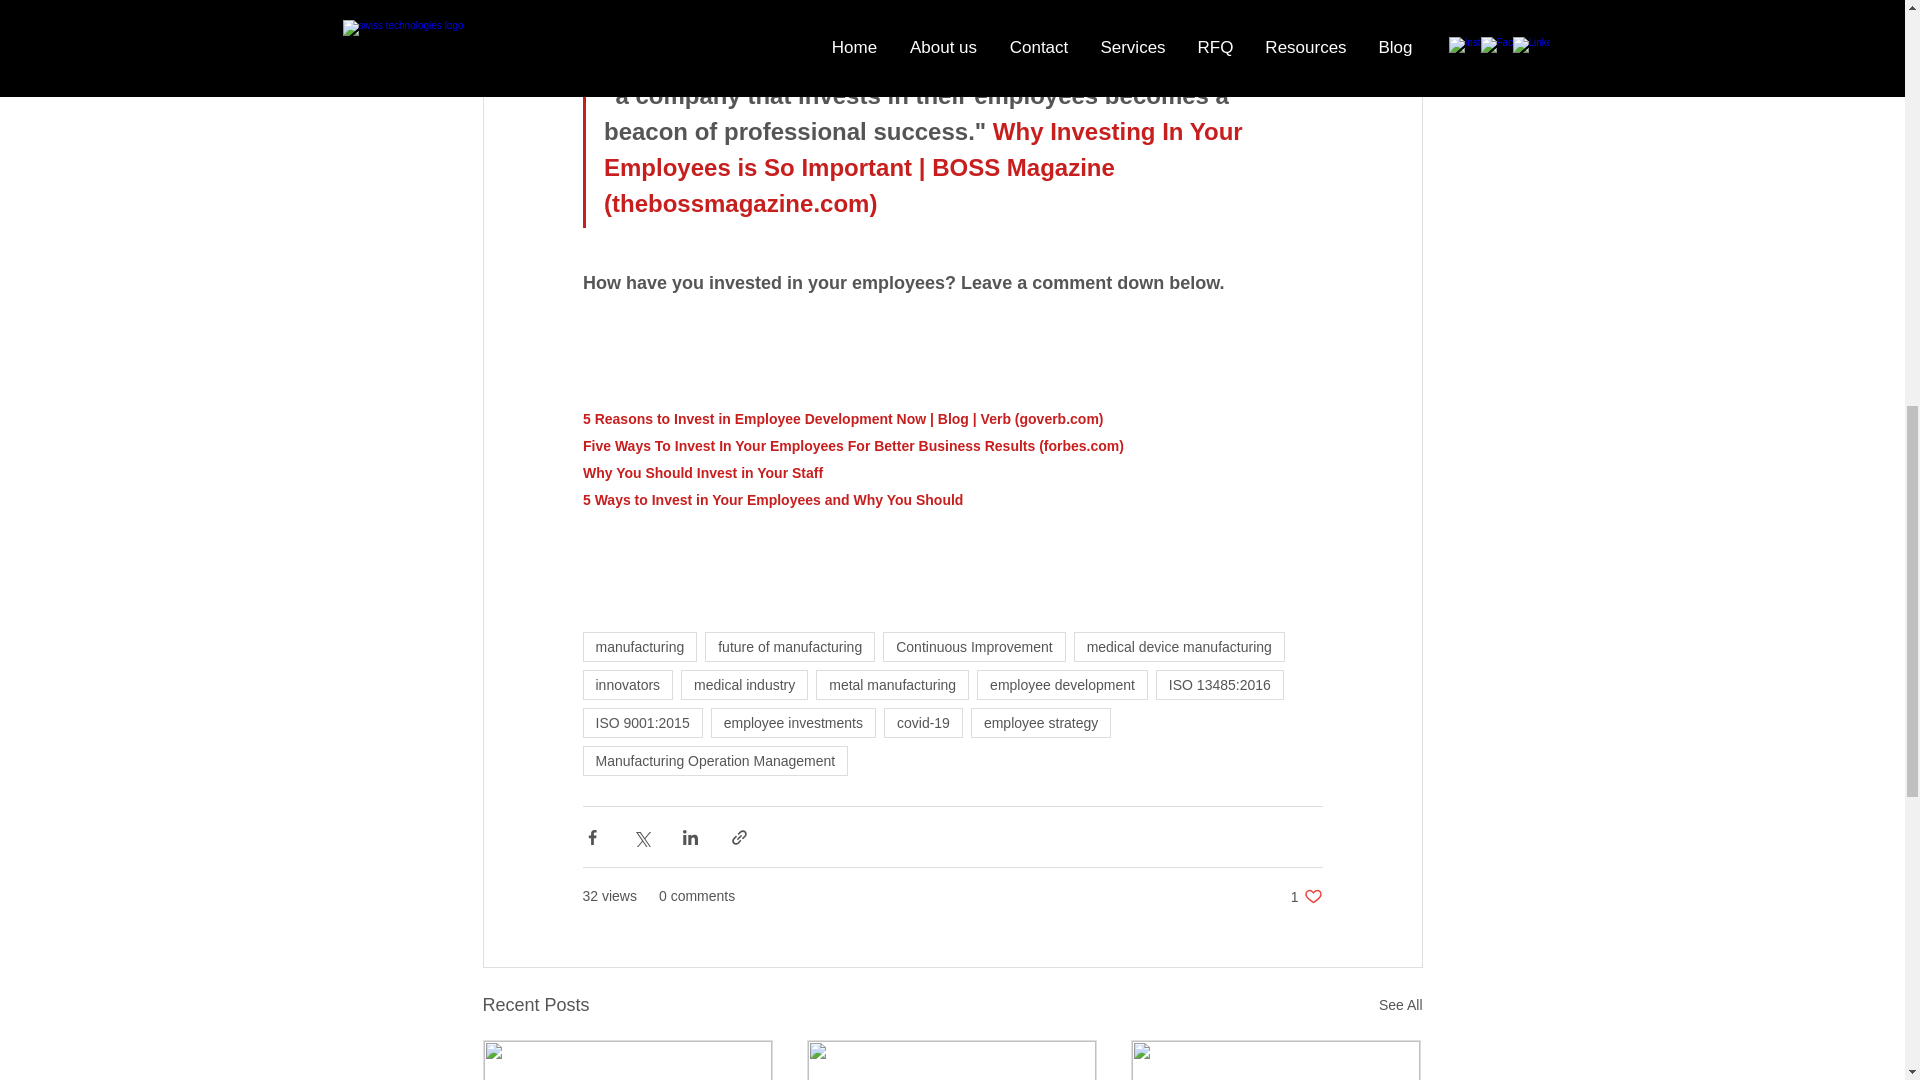  Describe the element at coordinates (701, 472) in the screenshot. I see `Why You Should Invest in Your Staff` at that location.